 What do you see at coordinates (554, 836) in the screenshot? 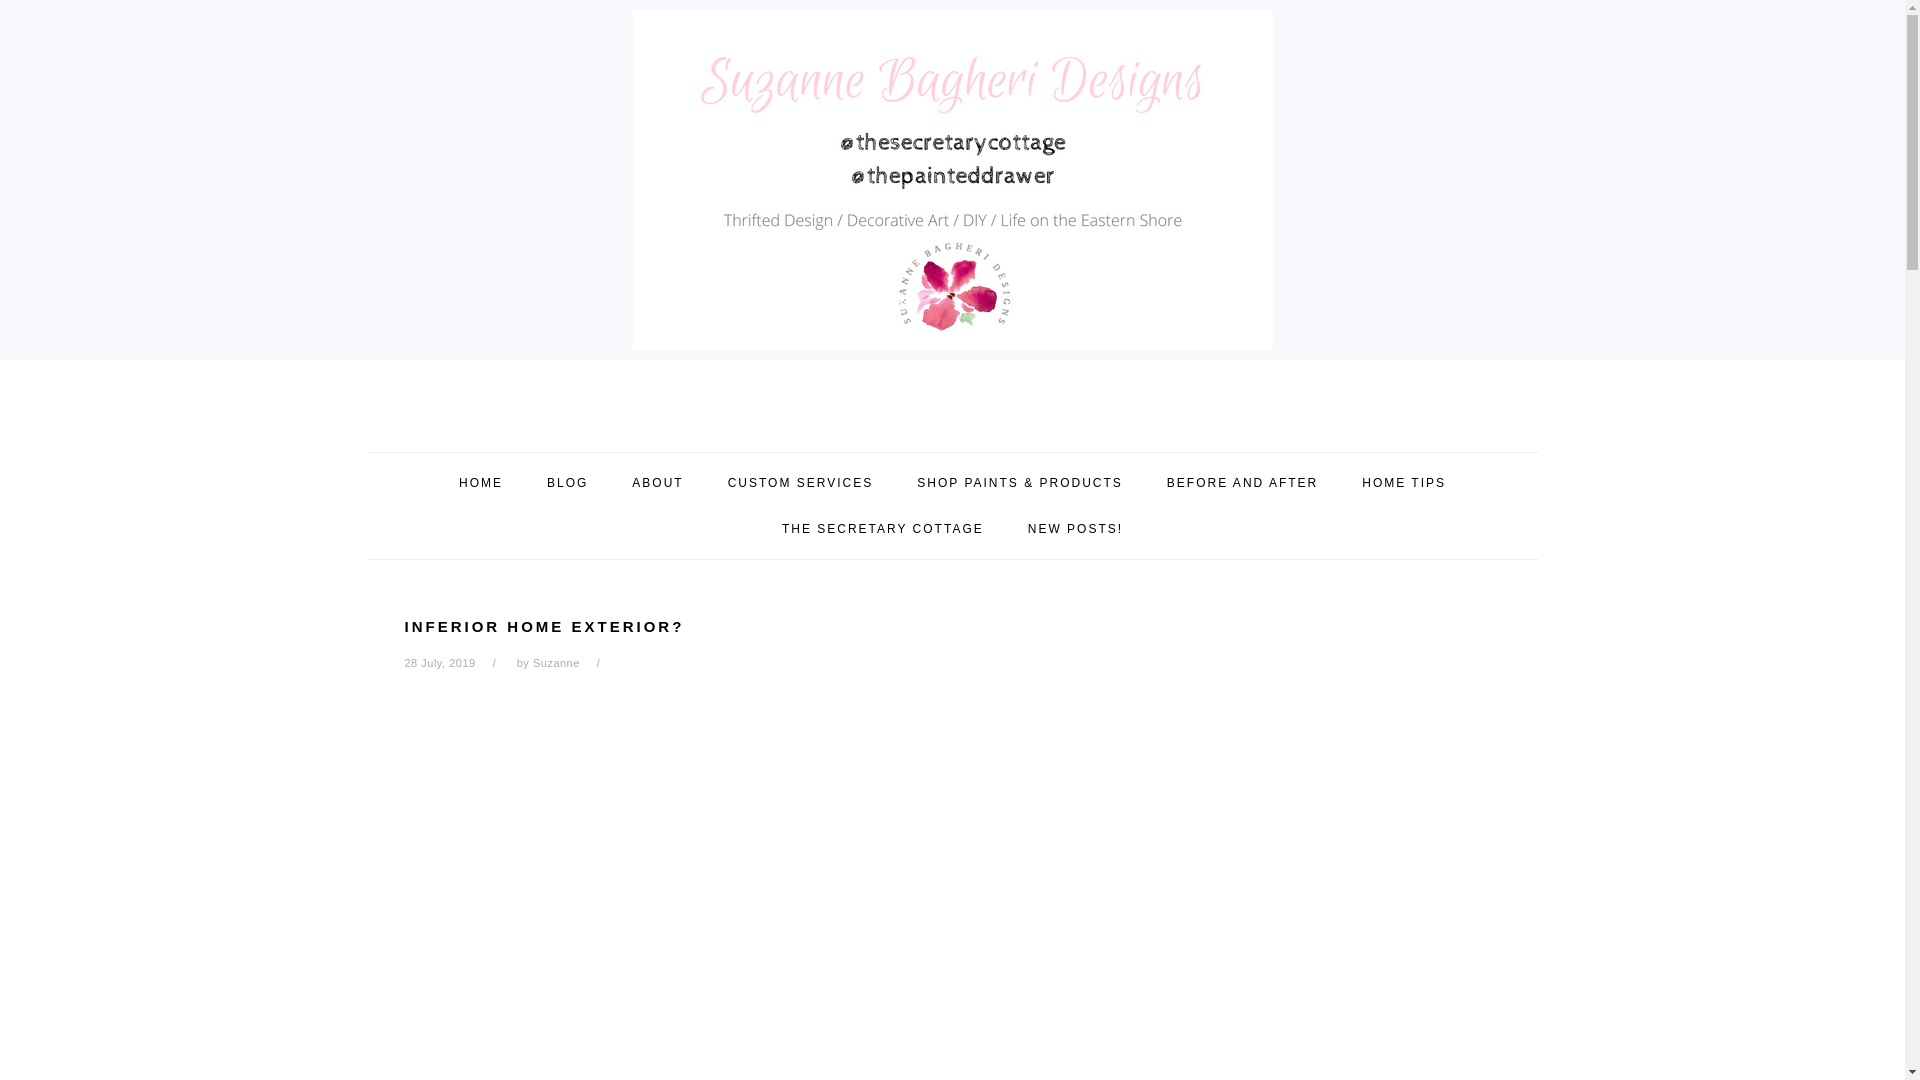
I see `Advertisement` at bounding box center [554, 836].